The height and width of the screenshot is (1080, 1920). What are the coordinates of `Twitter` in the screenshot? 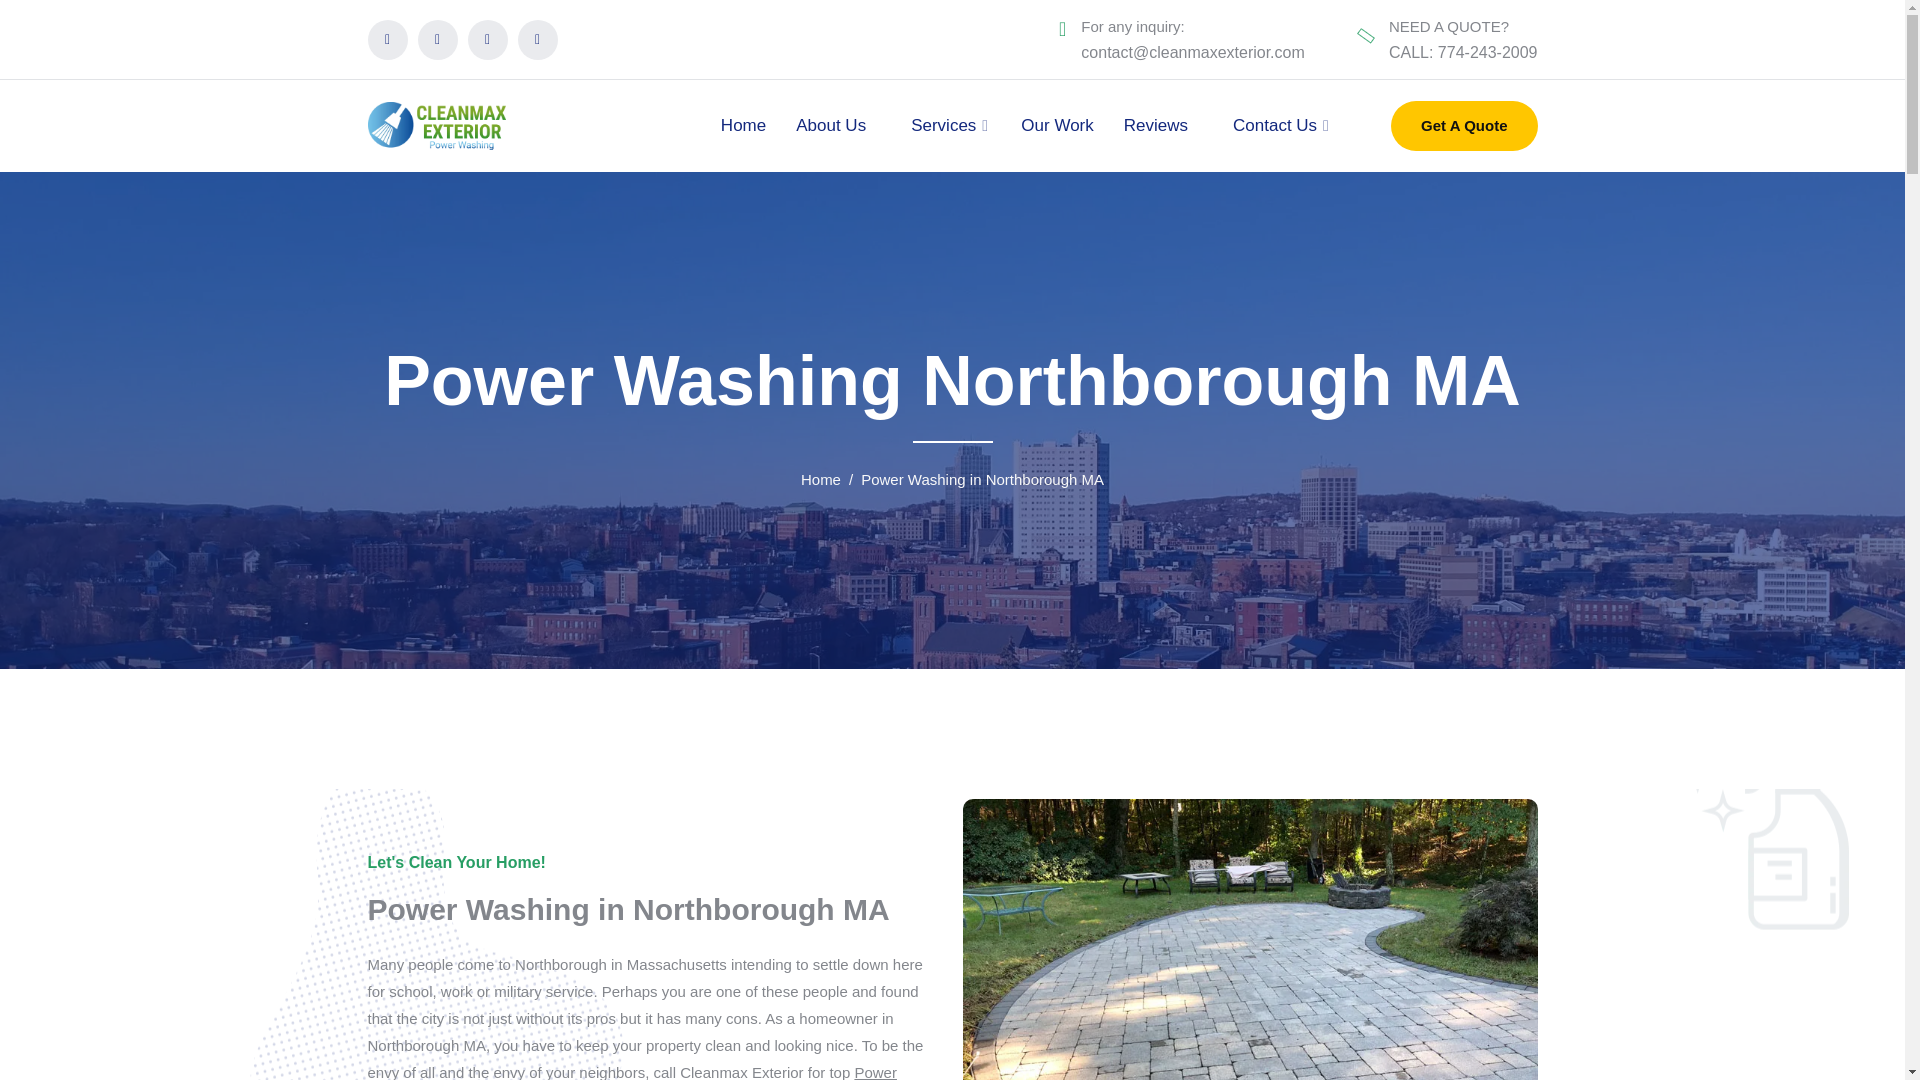 It's located at (438, 40).